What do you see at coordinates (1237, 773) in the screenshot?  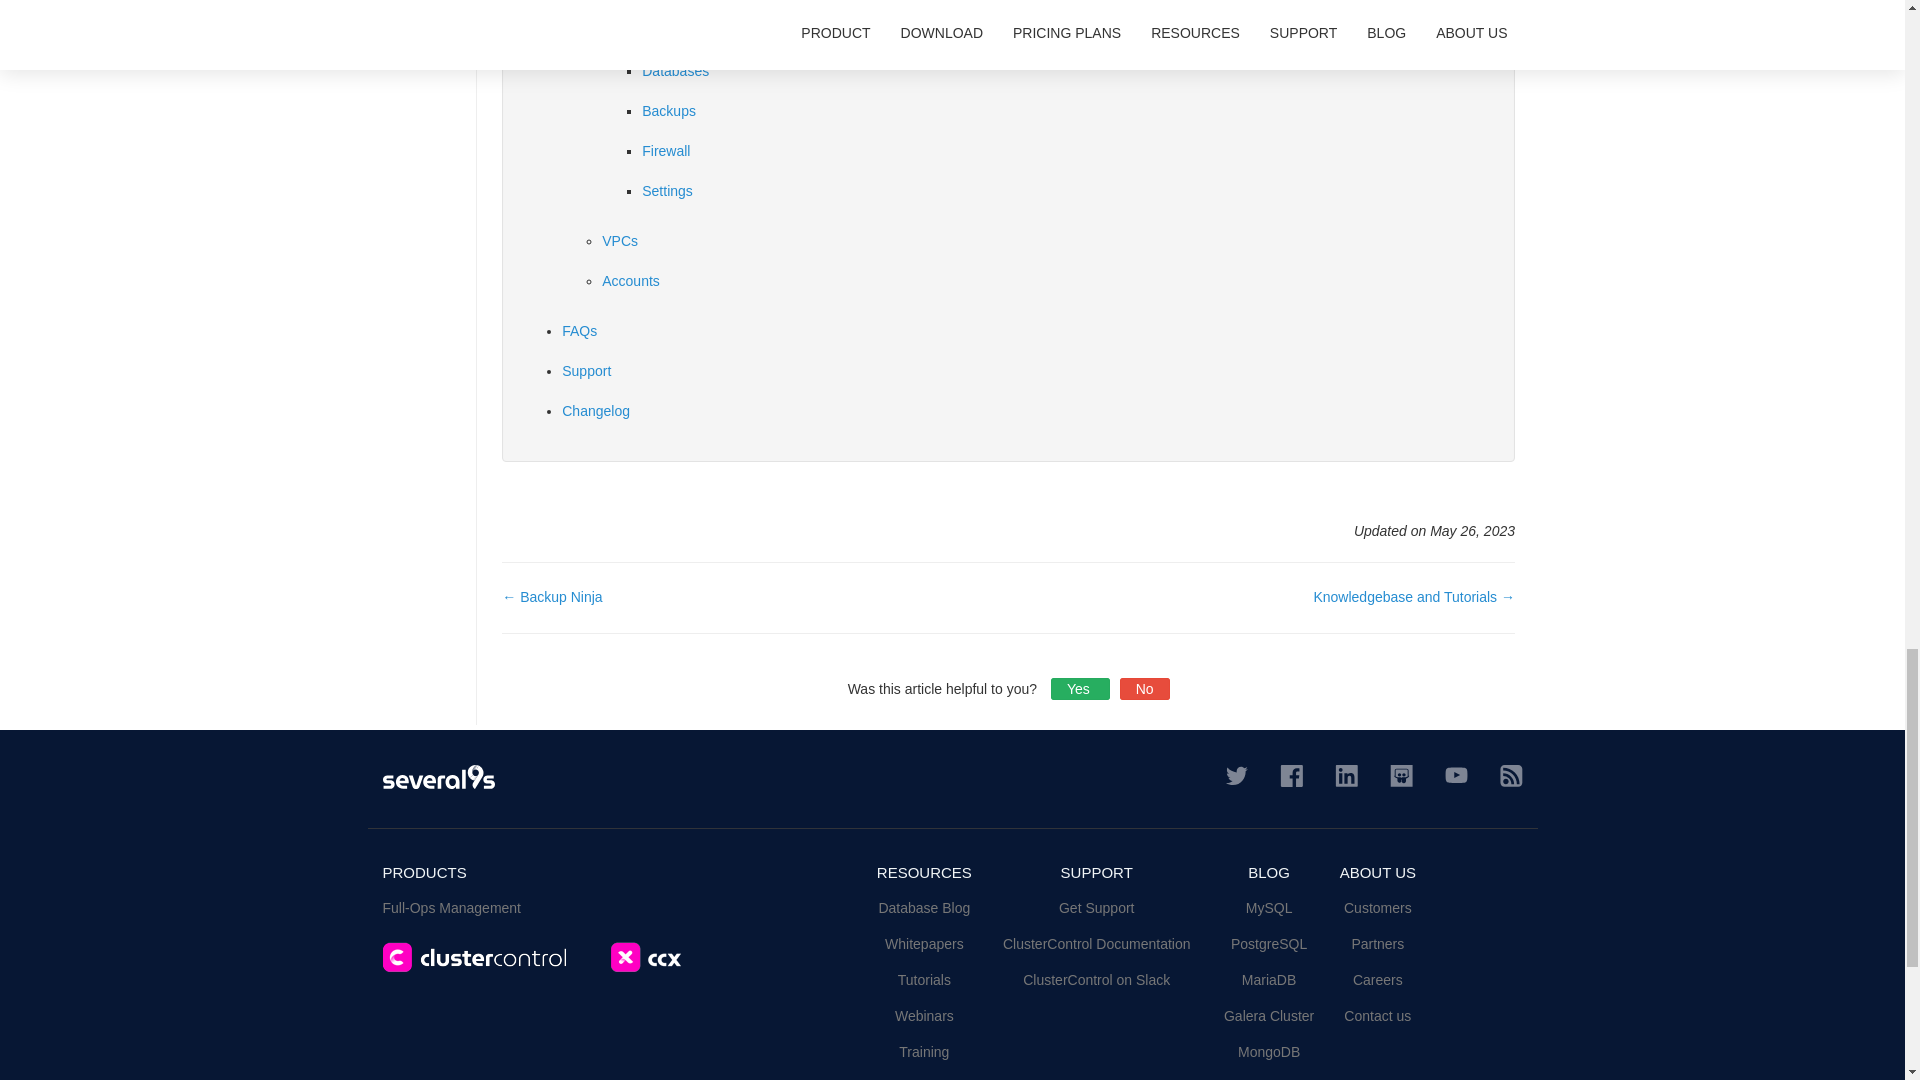 I see `Visit Severalnines on Twitter` at bounding box center [1237, 773].